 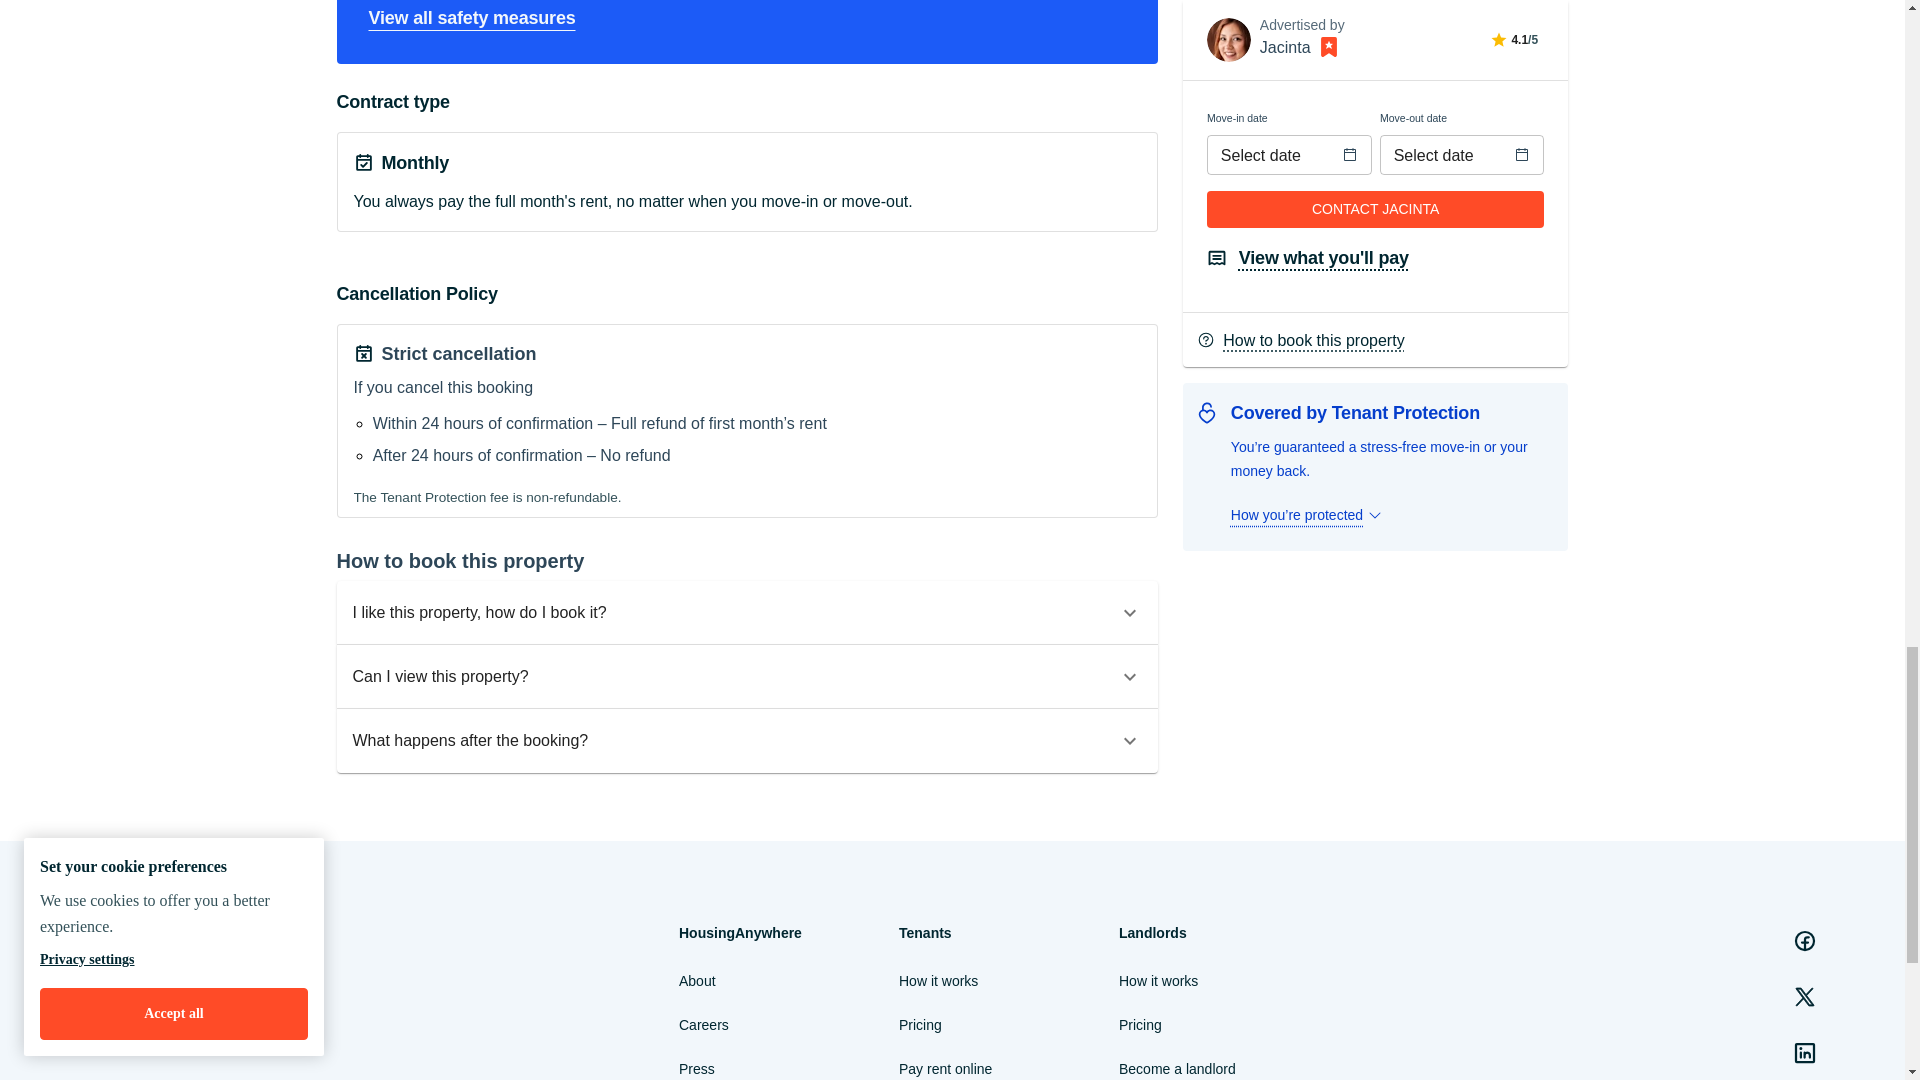 I want to click on Press, so click(x=696, y=1068).